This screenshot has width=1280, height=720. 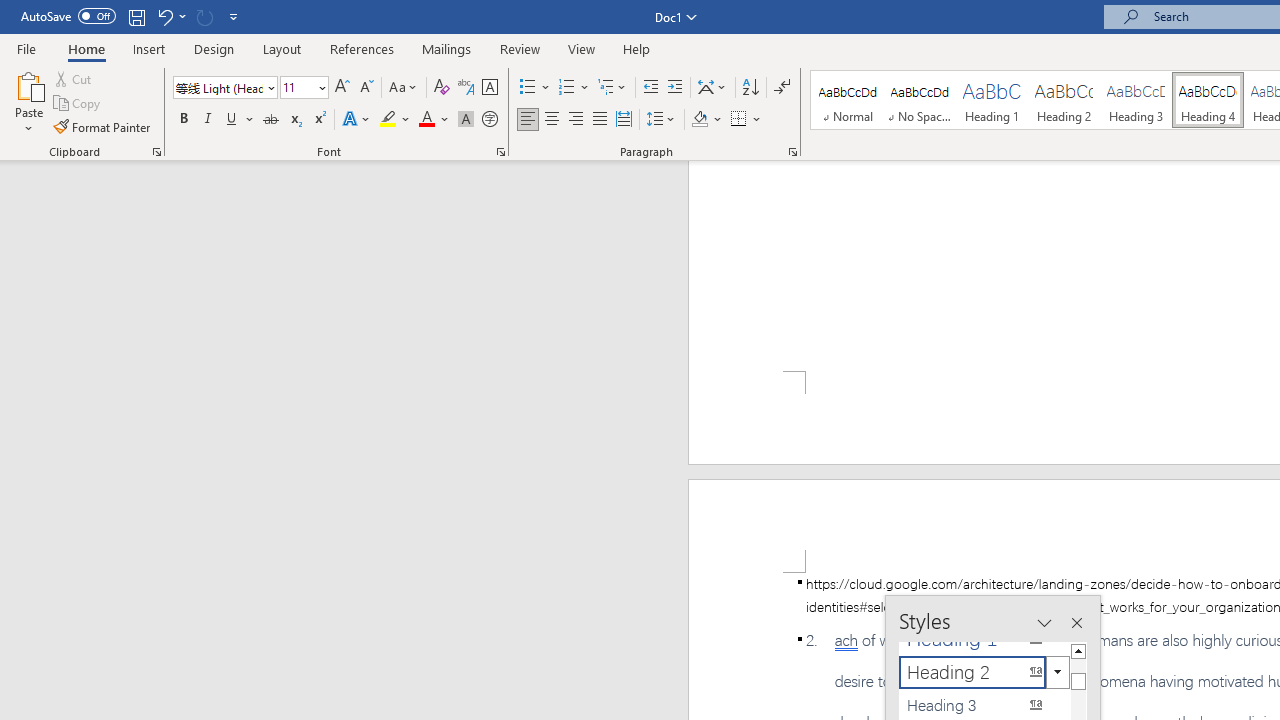 What do you see at coordinates (426, 120) in the screenshot?
I see `Font Color Automatic` at bounding box center [426, 120].